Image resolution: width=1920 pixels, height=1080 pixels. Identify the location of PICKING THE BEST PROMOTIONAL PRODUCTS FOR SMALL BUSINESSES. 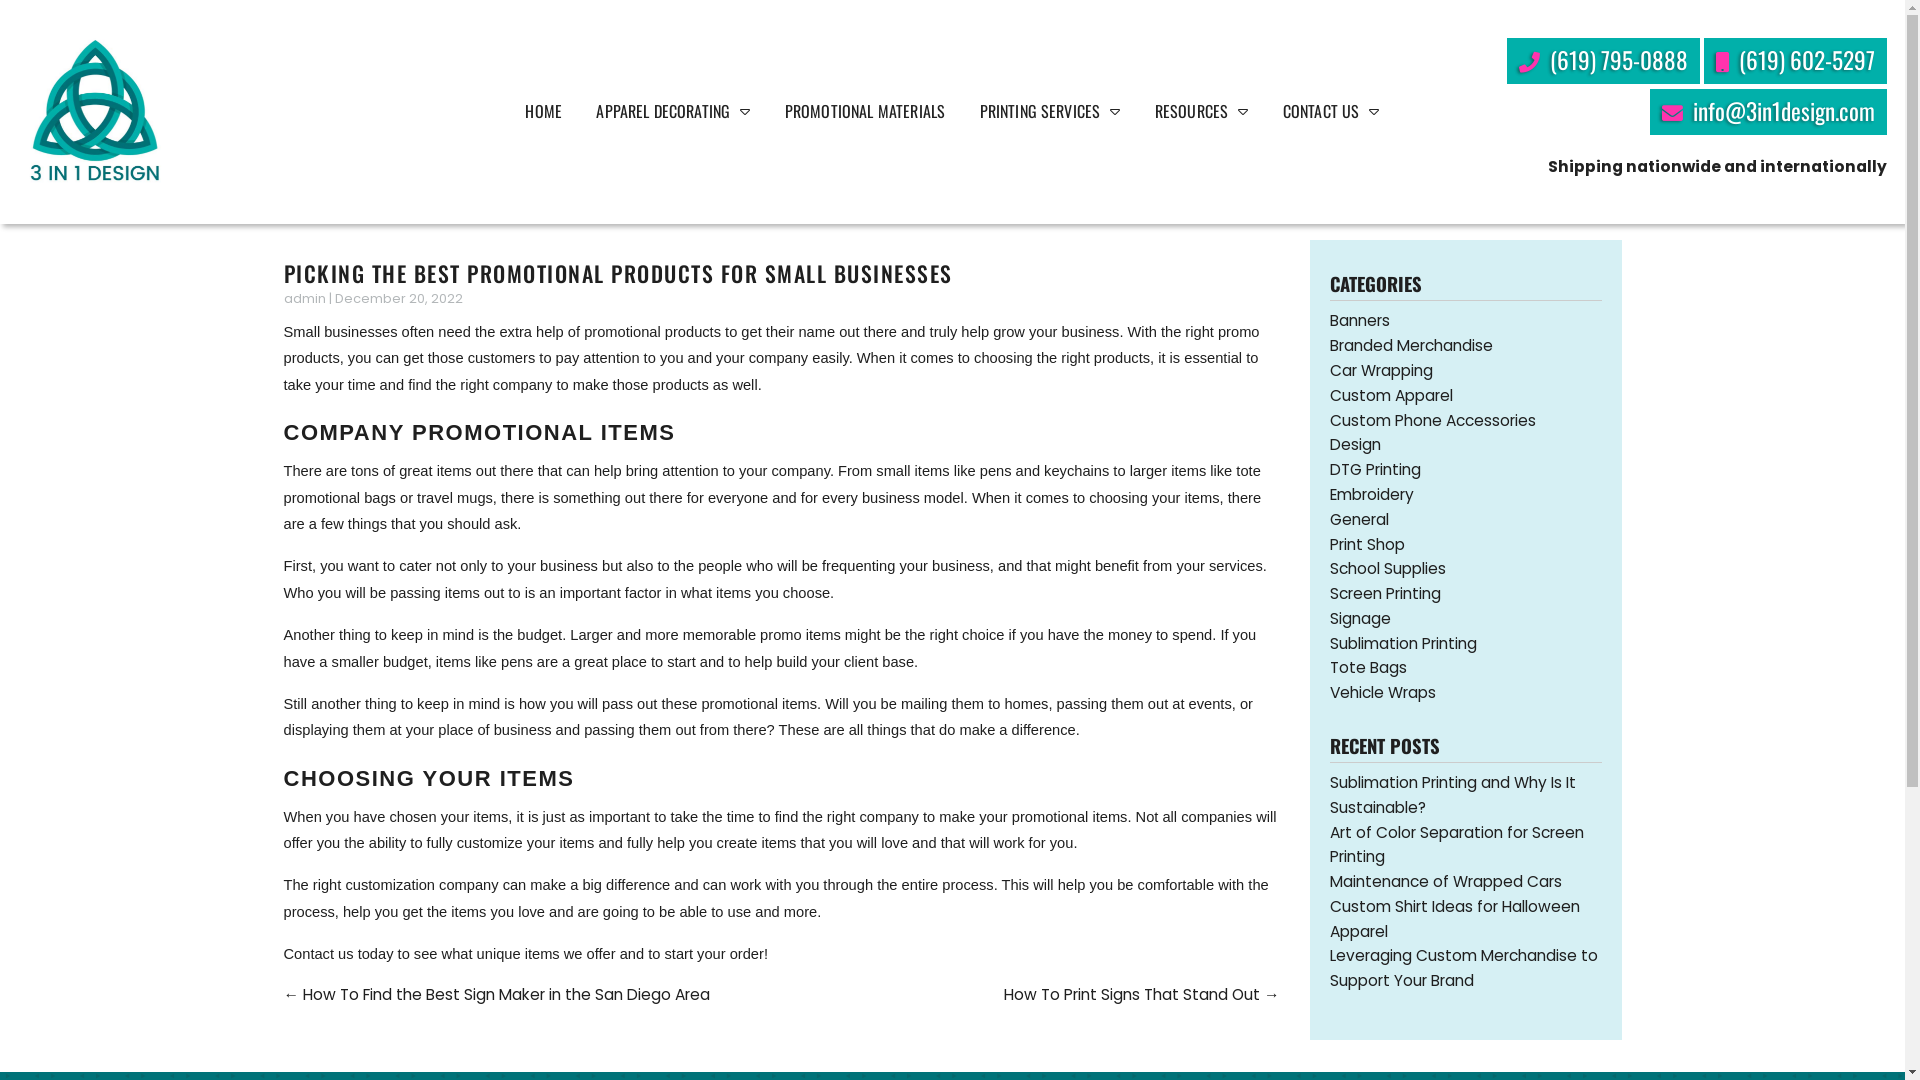
(618, 273).